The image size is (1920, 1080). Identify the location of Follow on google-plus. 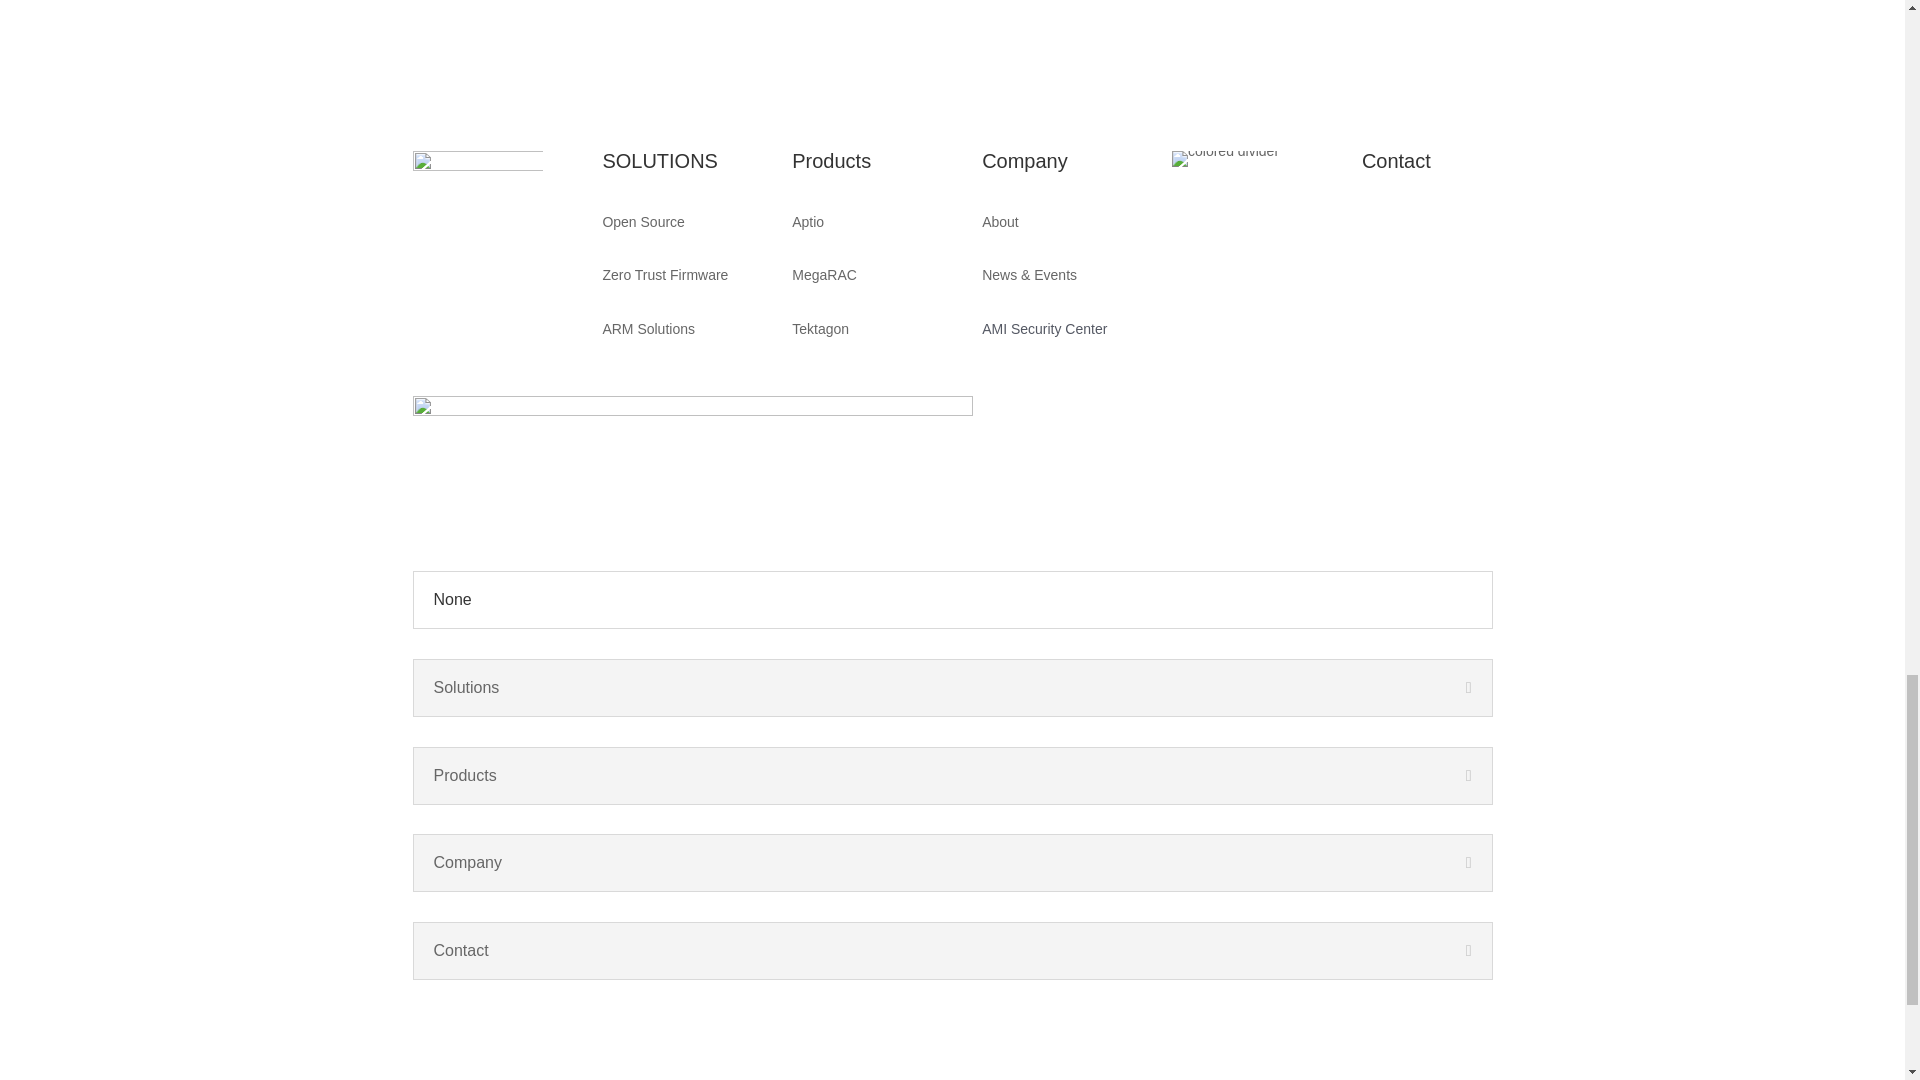
(467, 1026).